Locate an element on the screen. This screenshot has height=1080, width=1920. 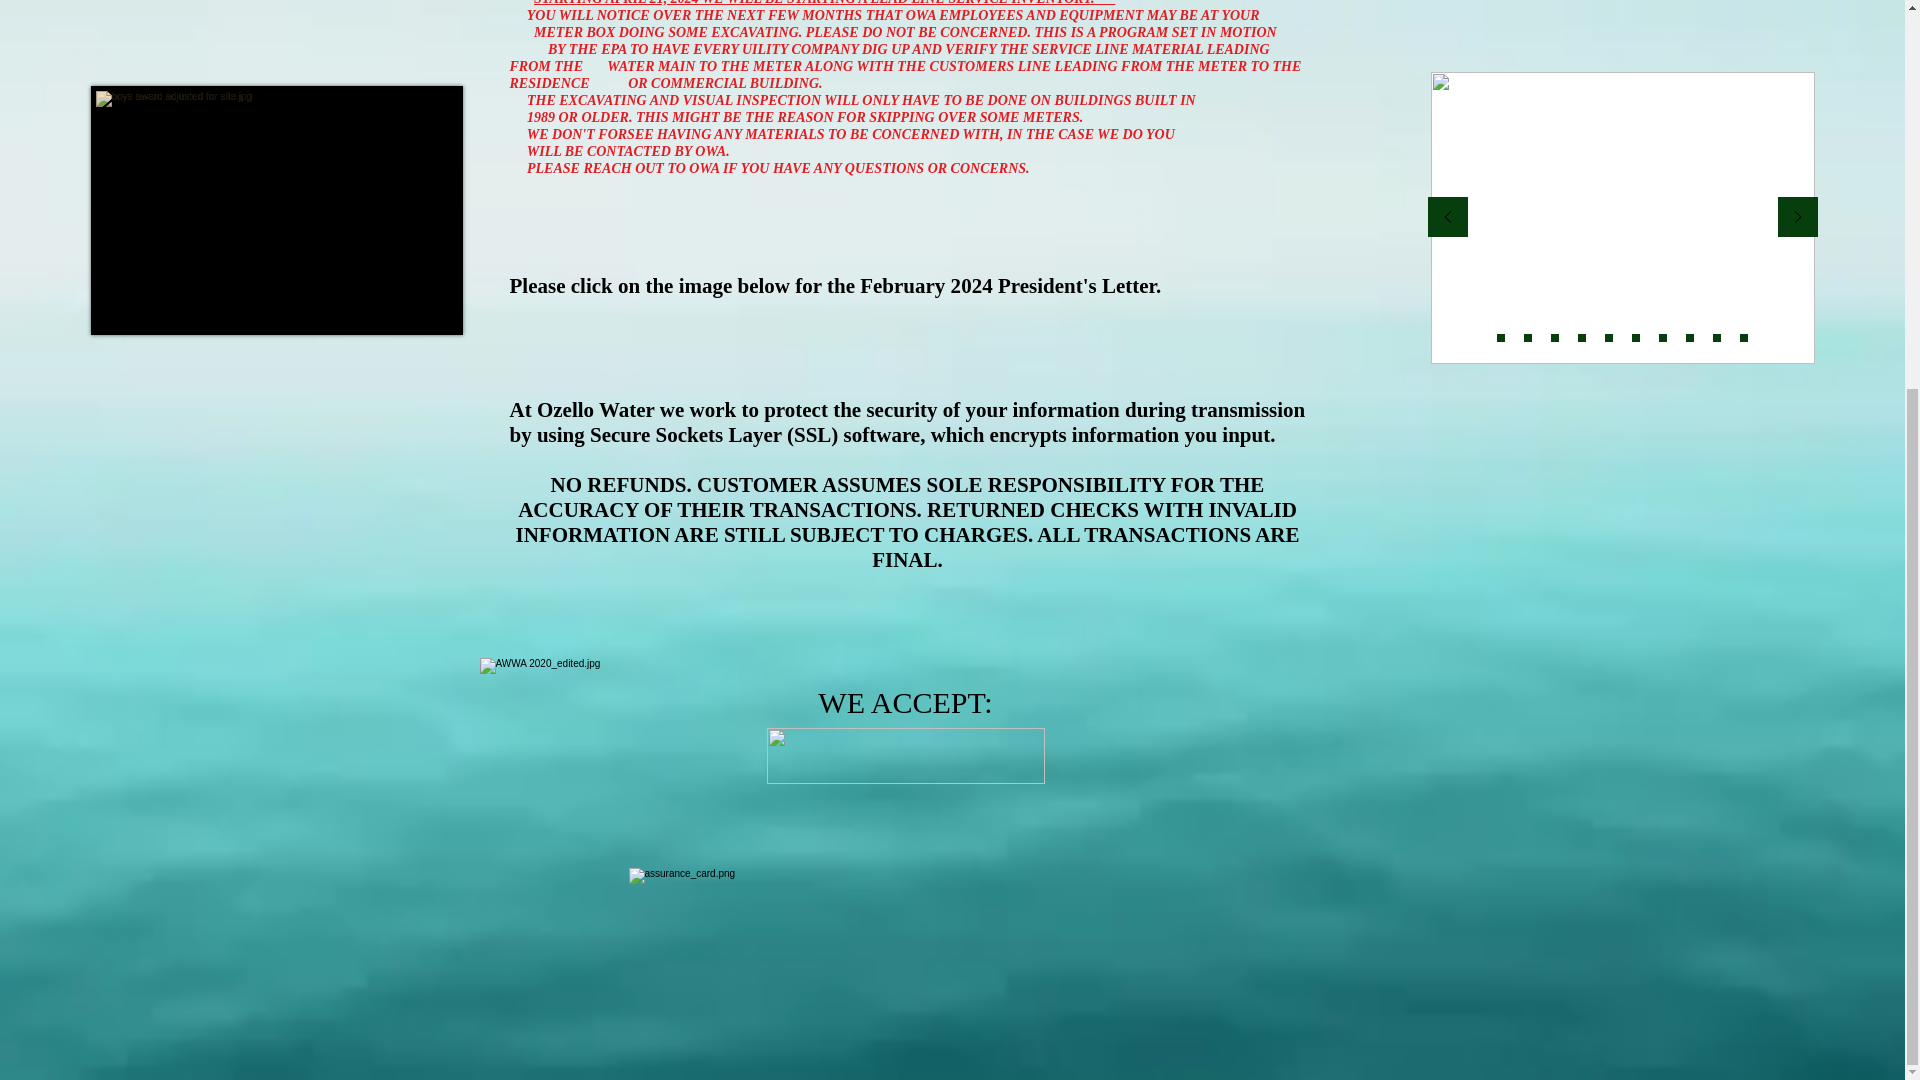
SIGNED PRESIDENTS LETTER 2-15-24.pdf is located at coordinates (864, 300).